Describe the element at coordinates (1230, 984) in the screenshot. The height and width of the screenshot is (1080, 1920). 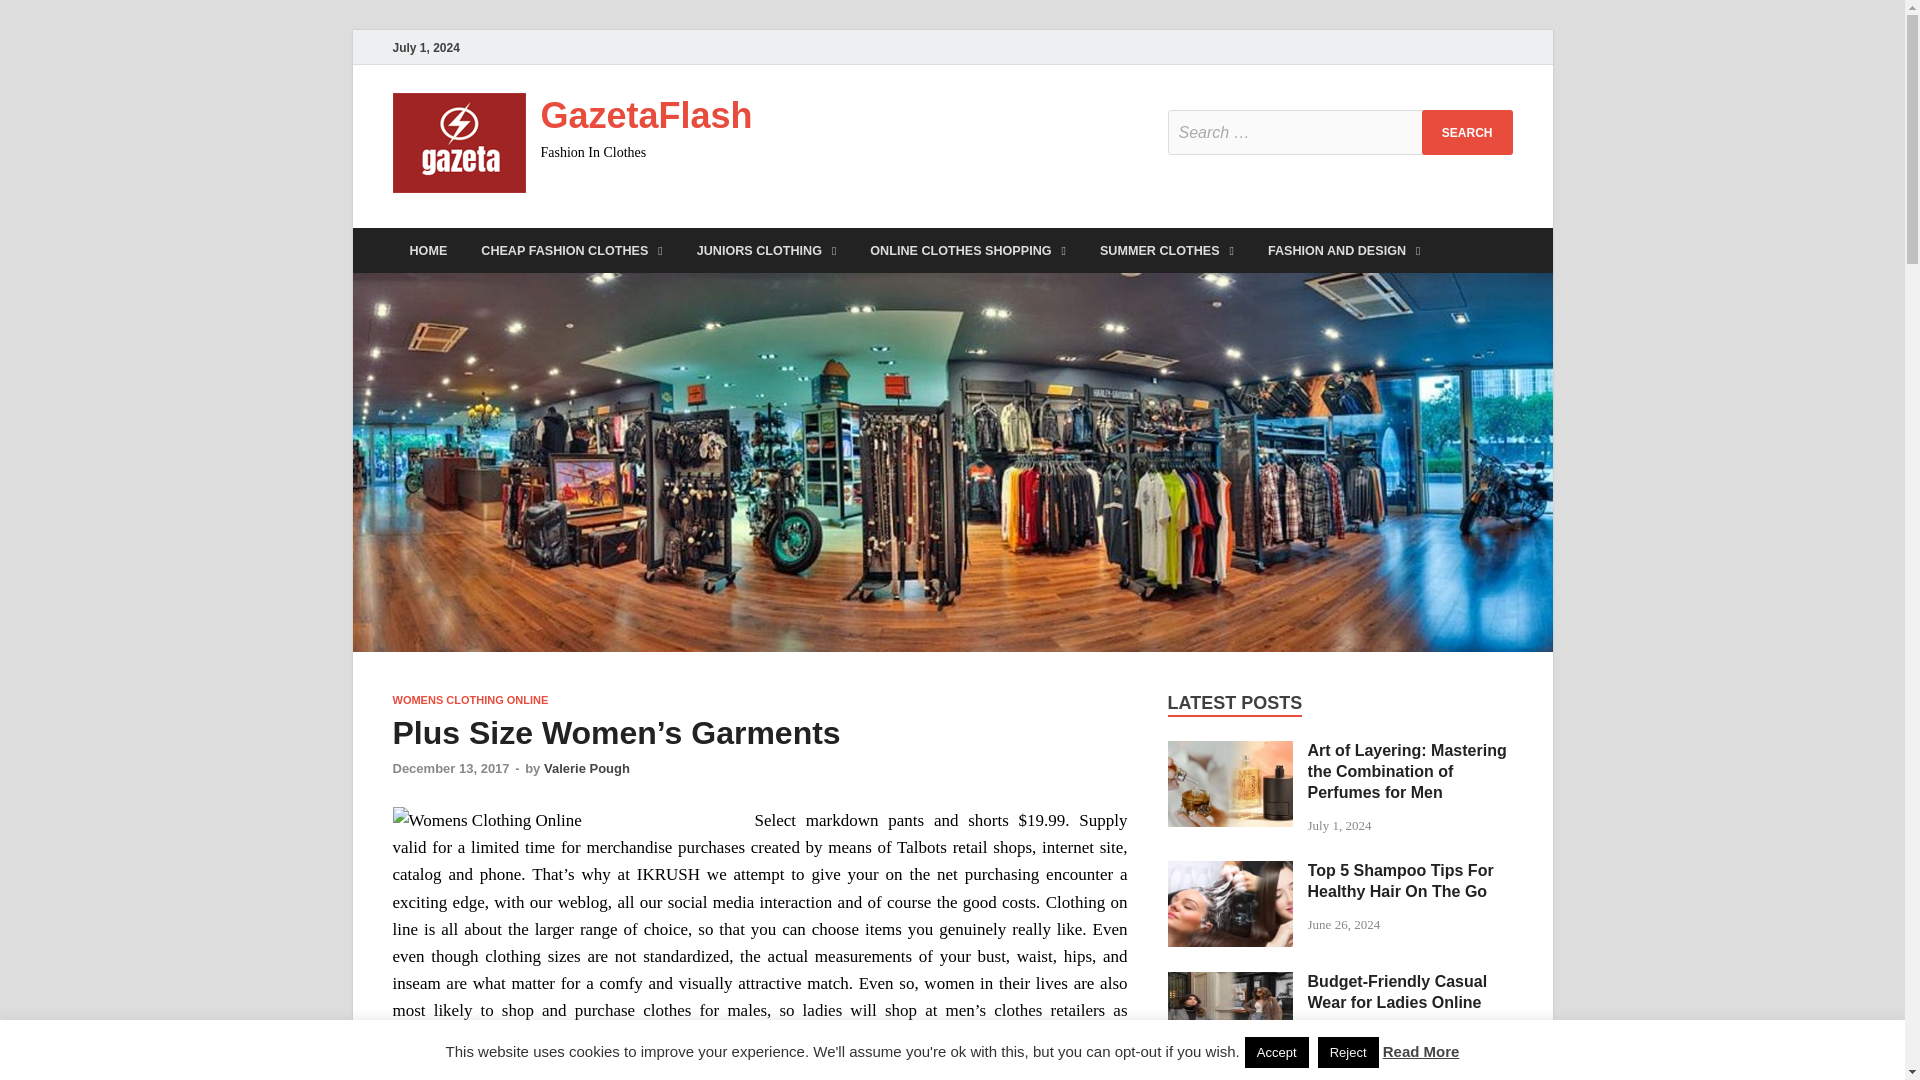
I see `Budget-Friendly Casual Wear for Ladies Online` at that location.